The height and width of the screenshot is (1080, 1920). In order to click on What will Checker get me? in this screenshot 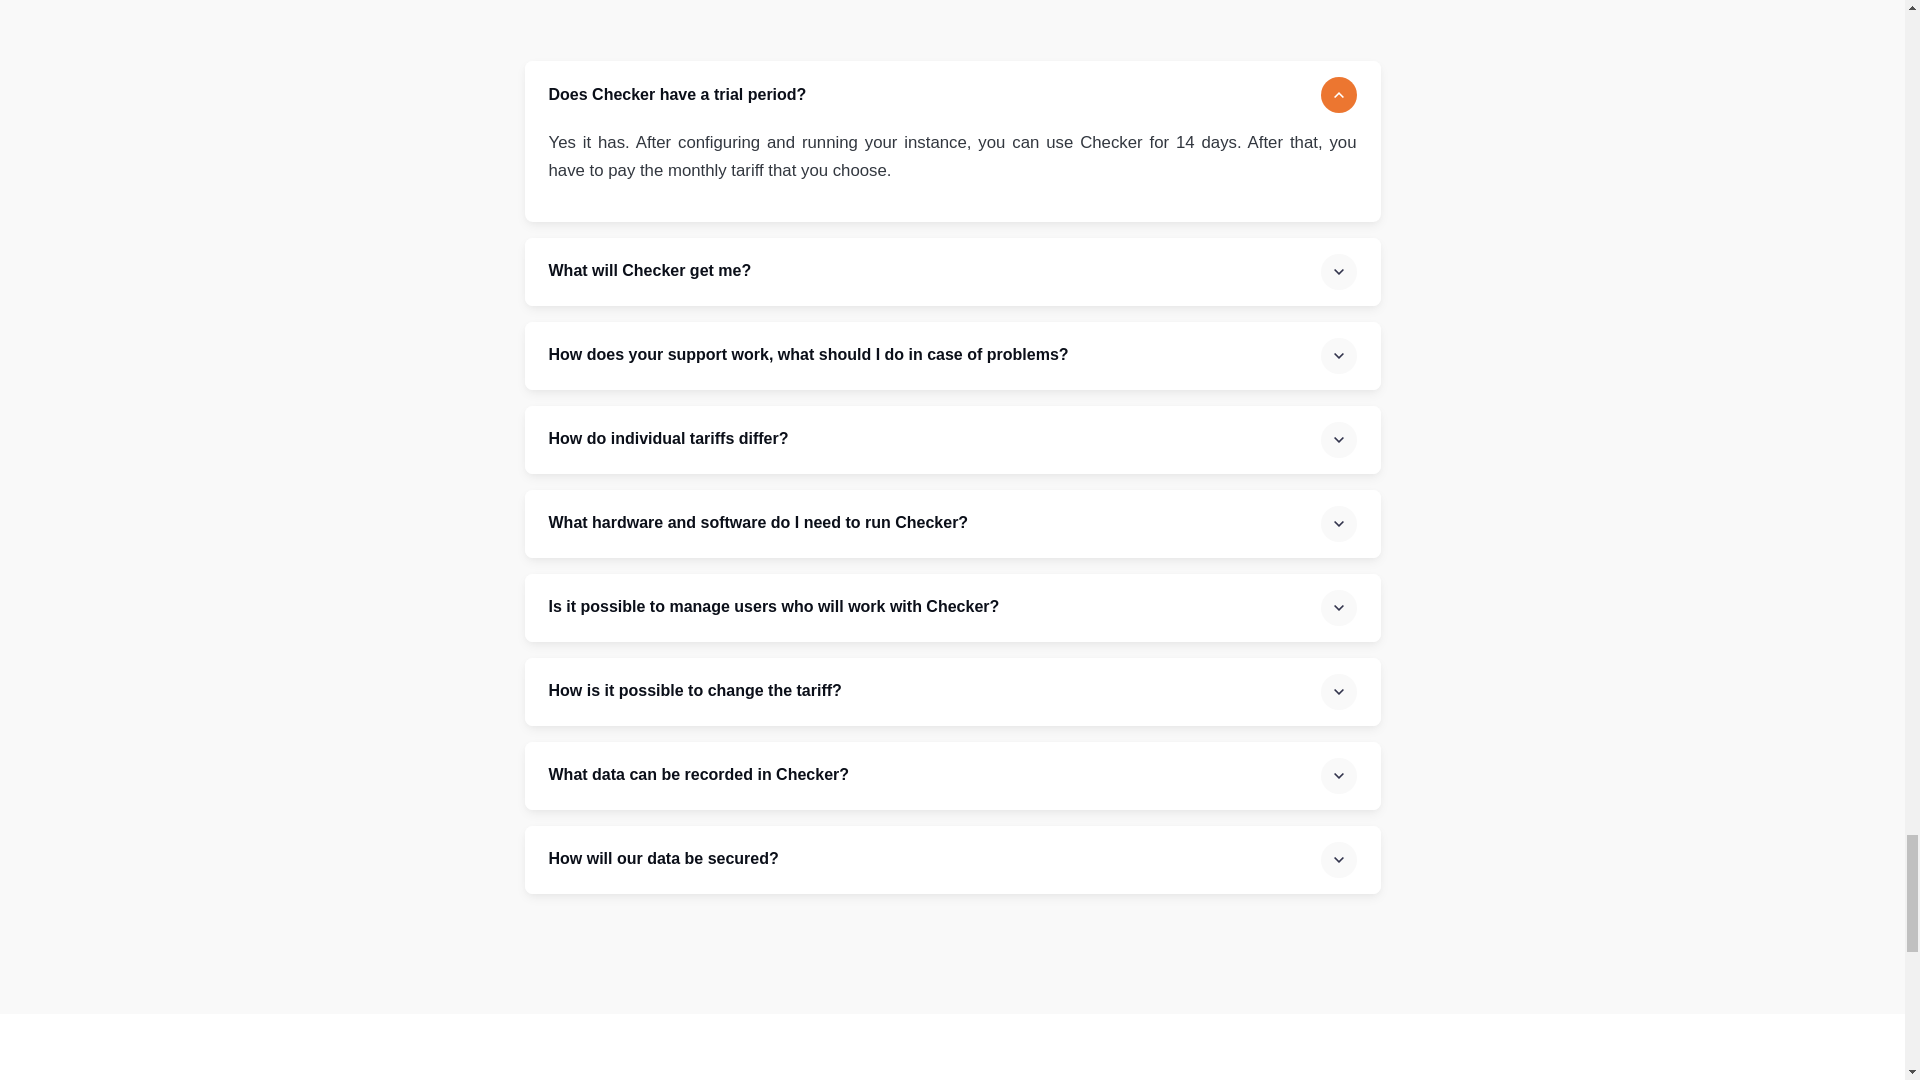, I will do `click(952, 271)`.